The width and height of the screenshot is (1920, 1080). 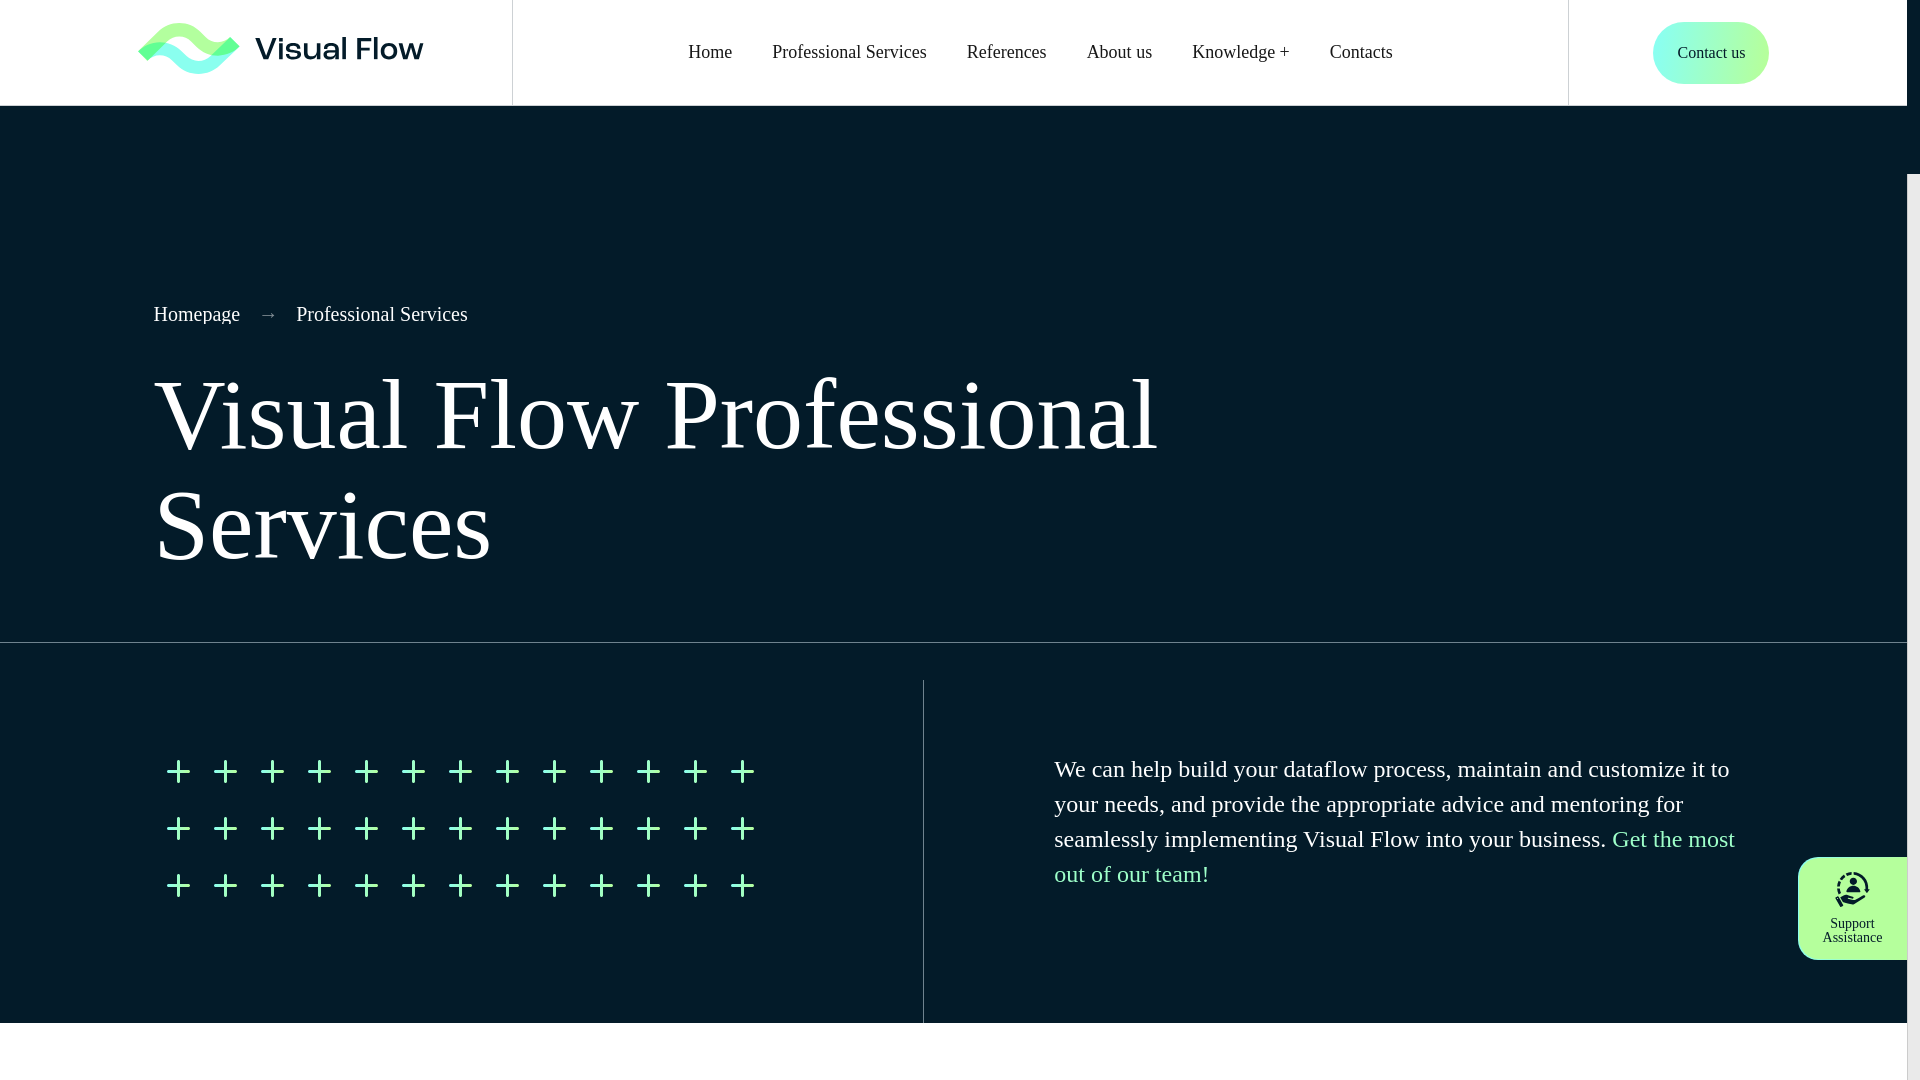 I want to click on Professional Services, so click(x=848, y=52).